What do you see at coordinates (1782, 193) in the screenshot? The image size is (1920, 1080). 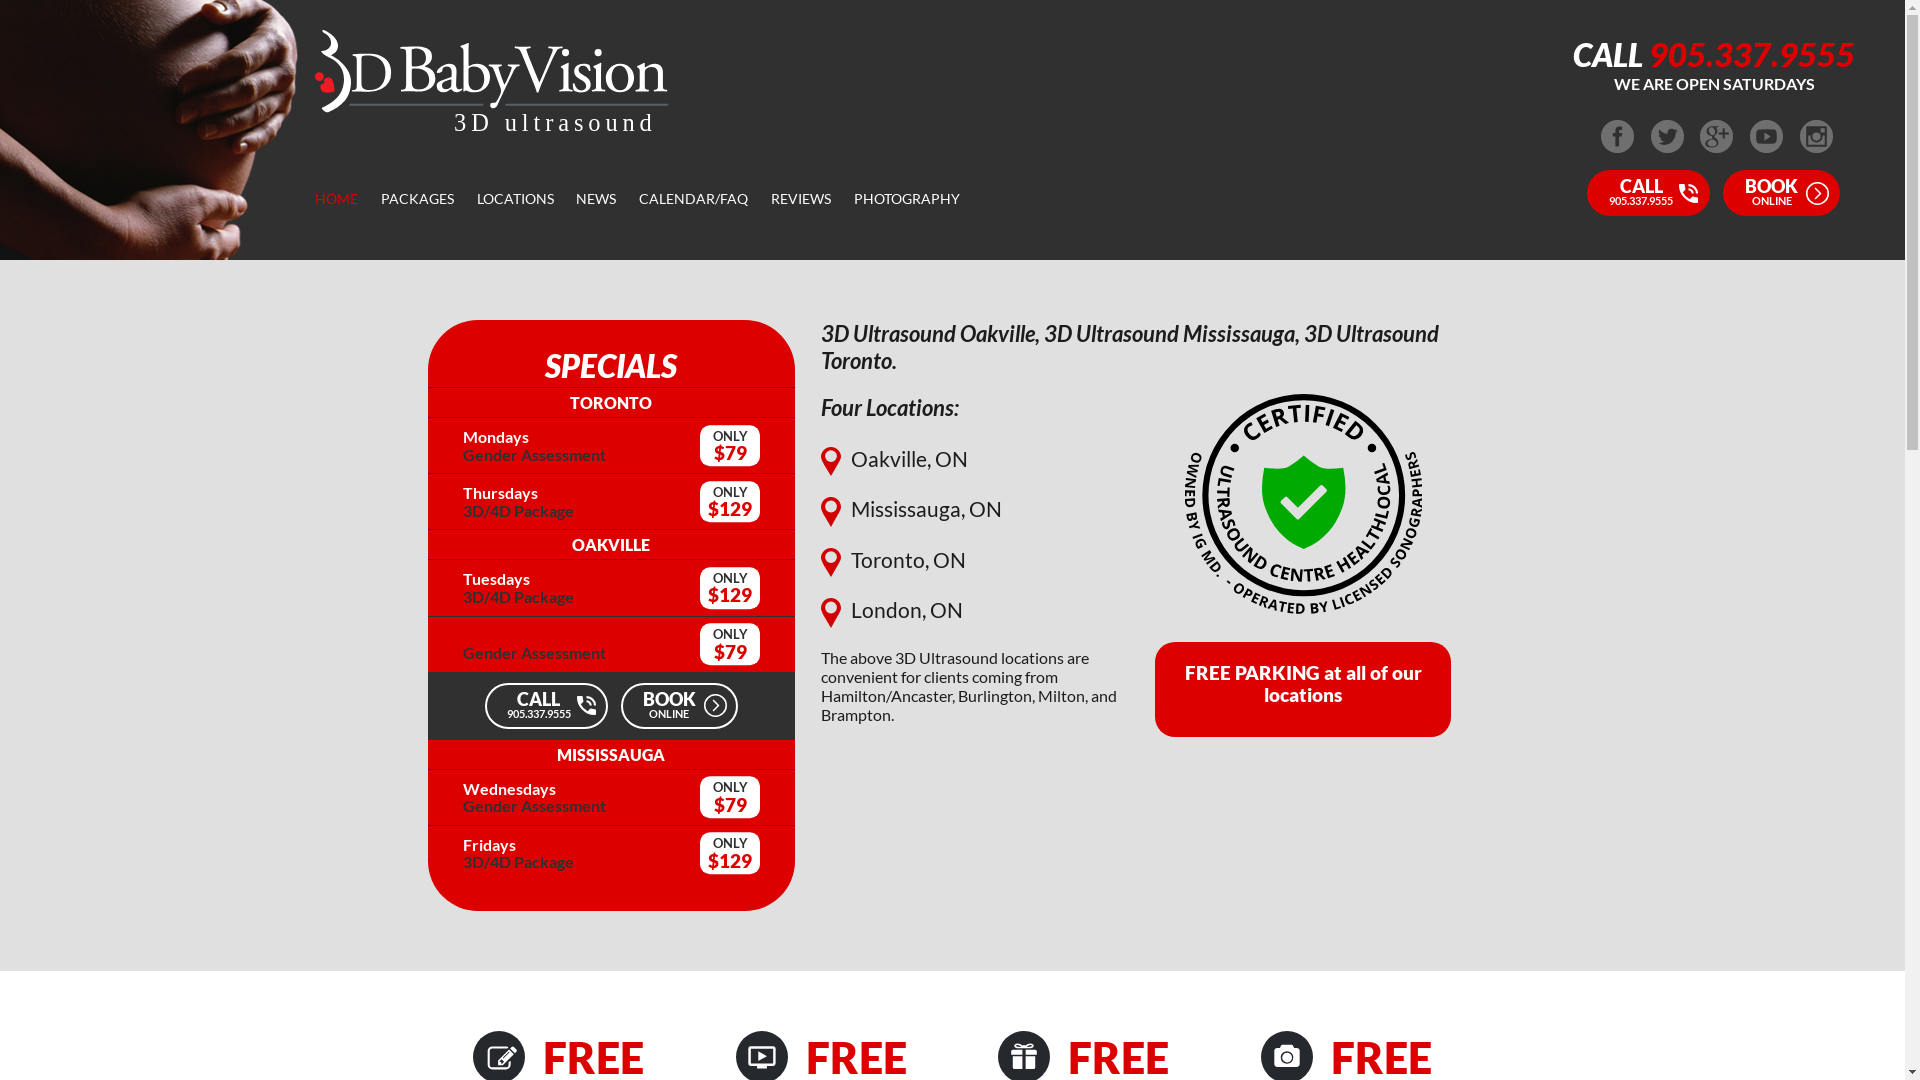 I see `BOOK
ONLINE` at bounding box center [1782, 193].